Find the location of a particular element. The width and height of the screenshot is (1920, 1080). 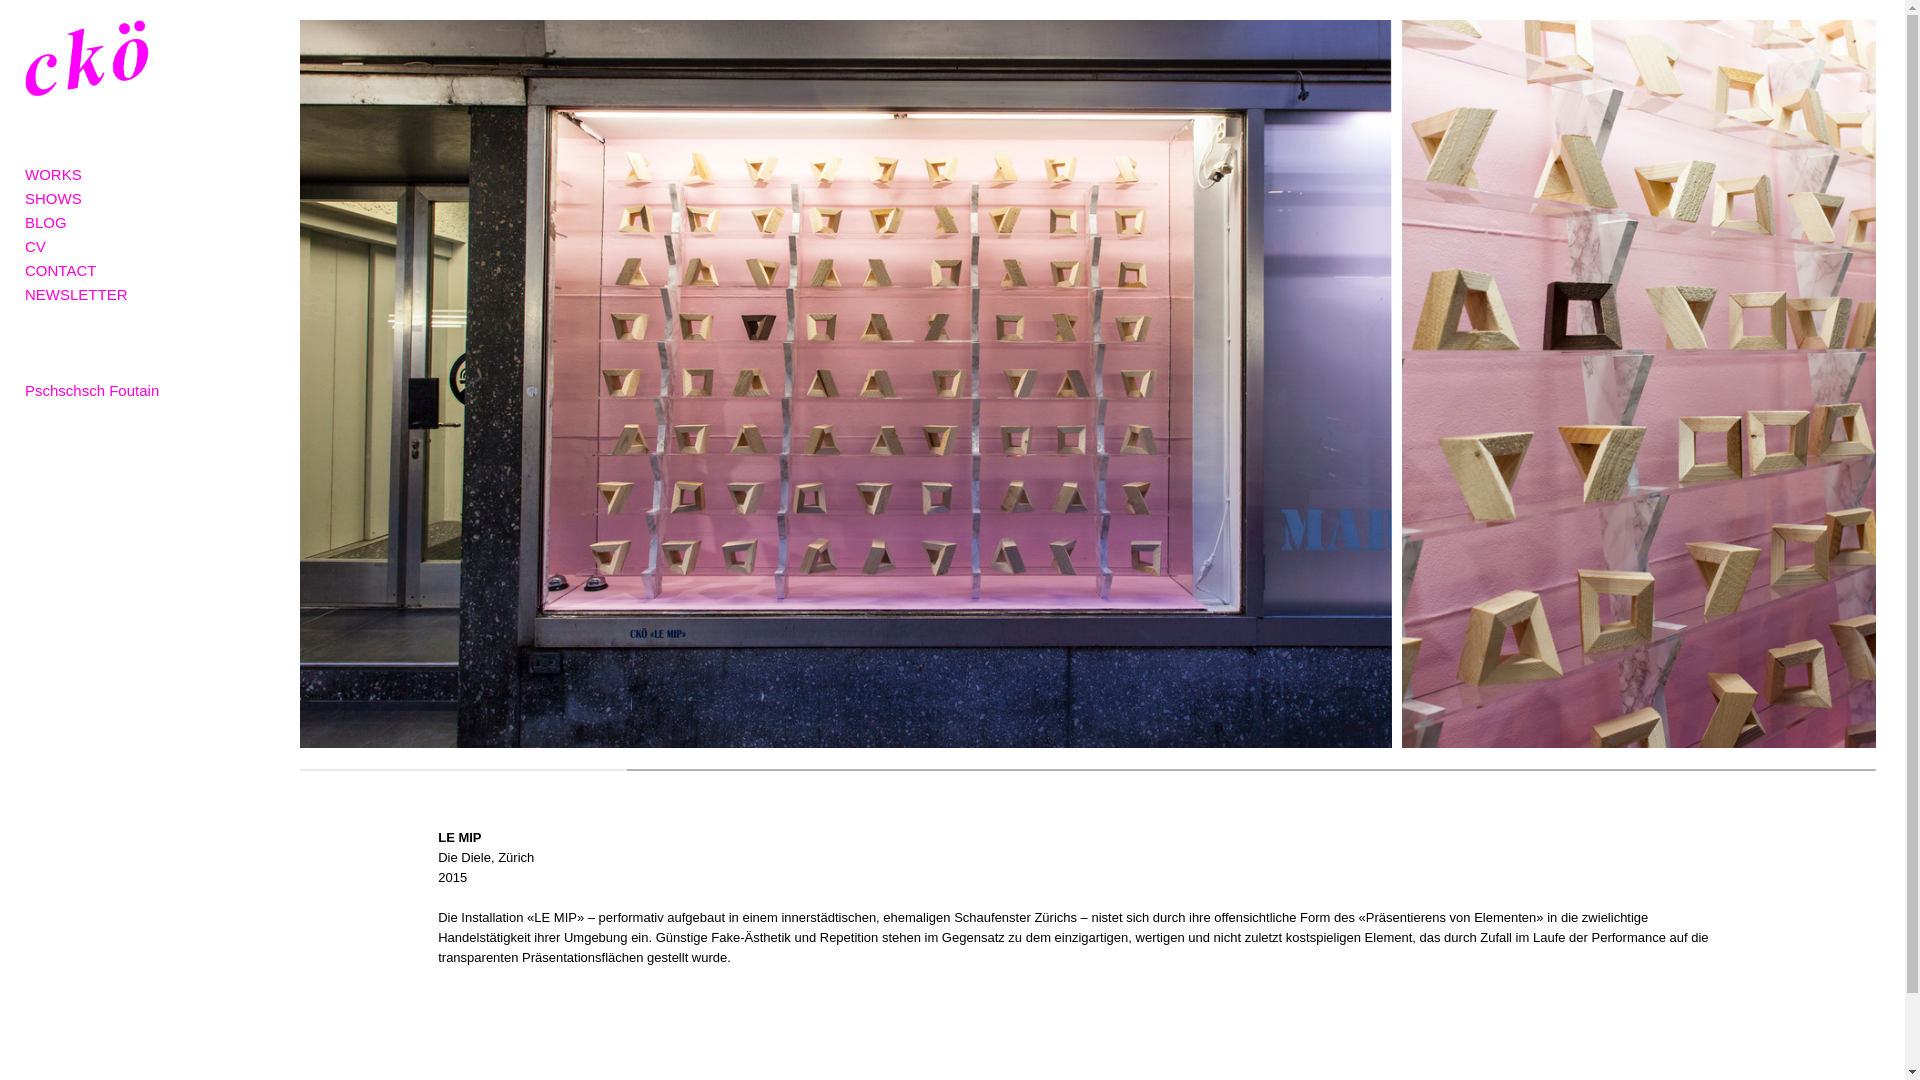

  is located at coordinates (27, 342).